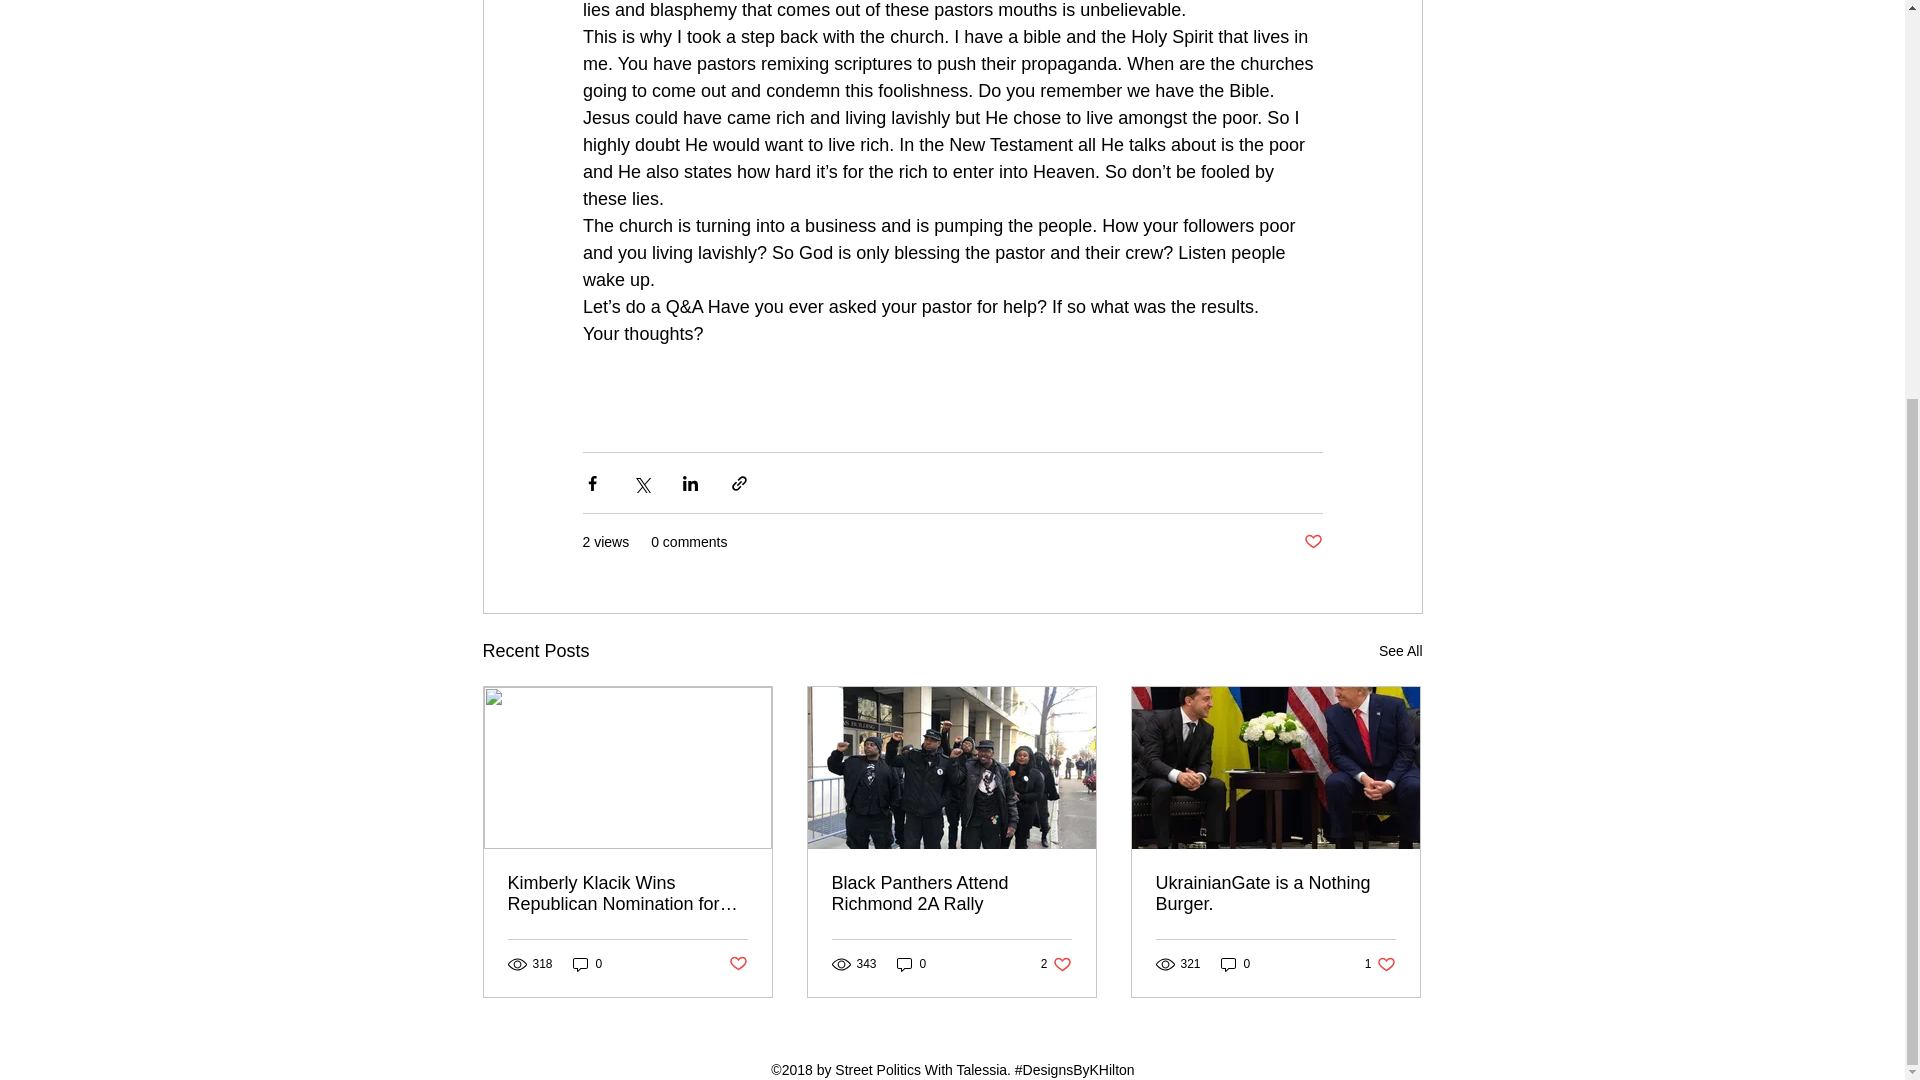 The image size is (1920, 1080). I want to click on UkrainianGate is a Nothing Burger. , so click(628, 893).